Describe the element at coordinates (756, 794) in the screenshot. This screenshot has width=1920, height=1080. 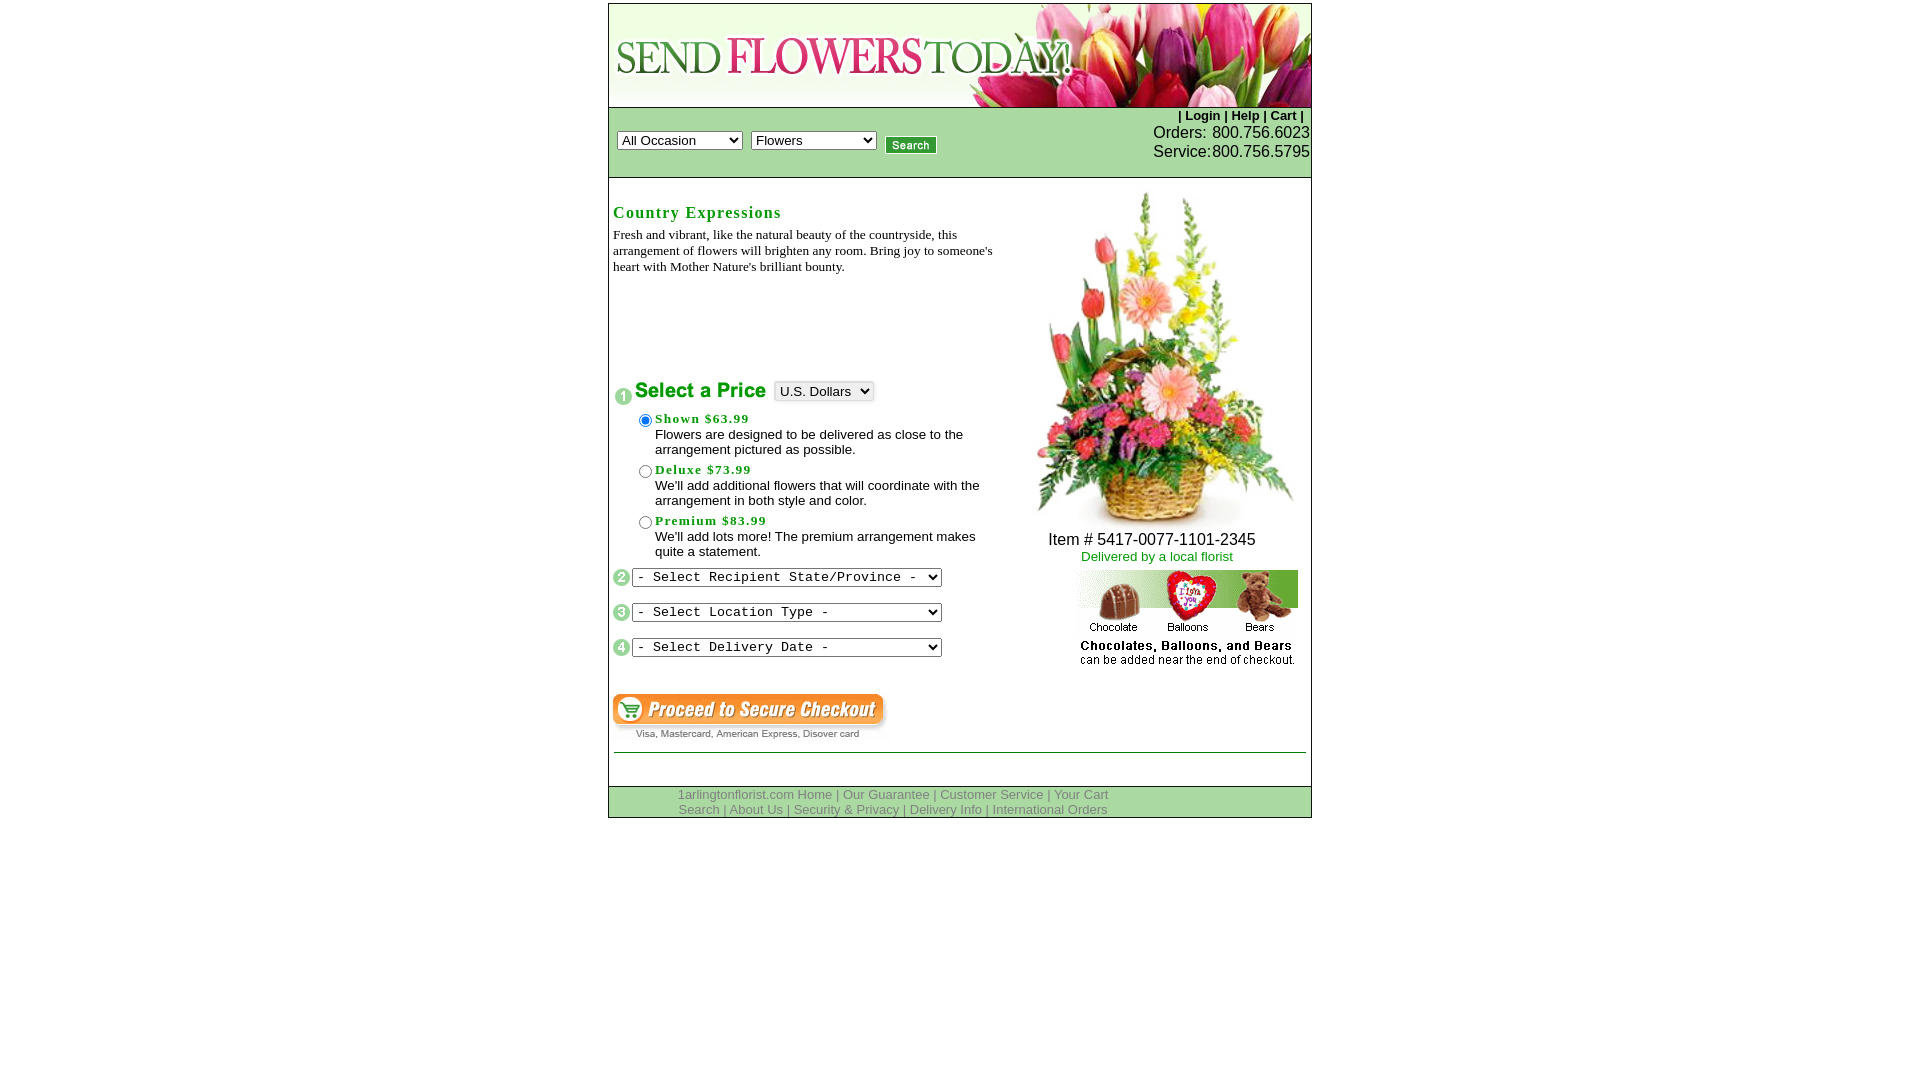
I see `1arlingtonflorist.com Home` at that location.